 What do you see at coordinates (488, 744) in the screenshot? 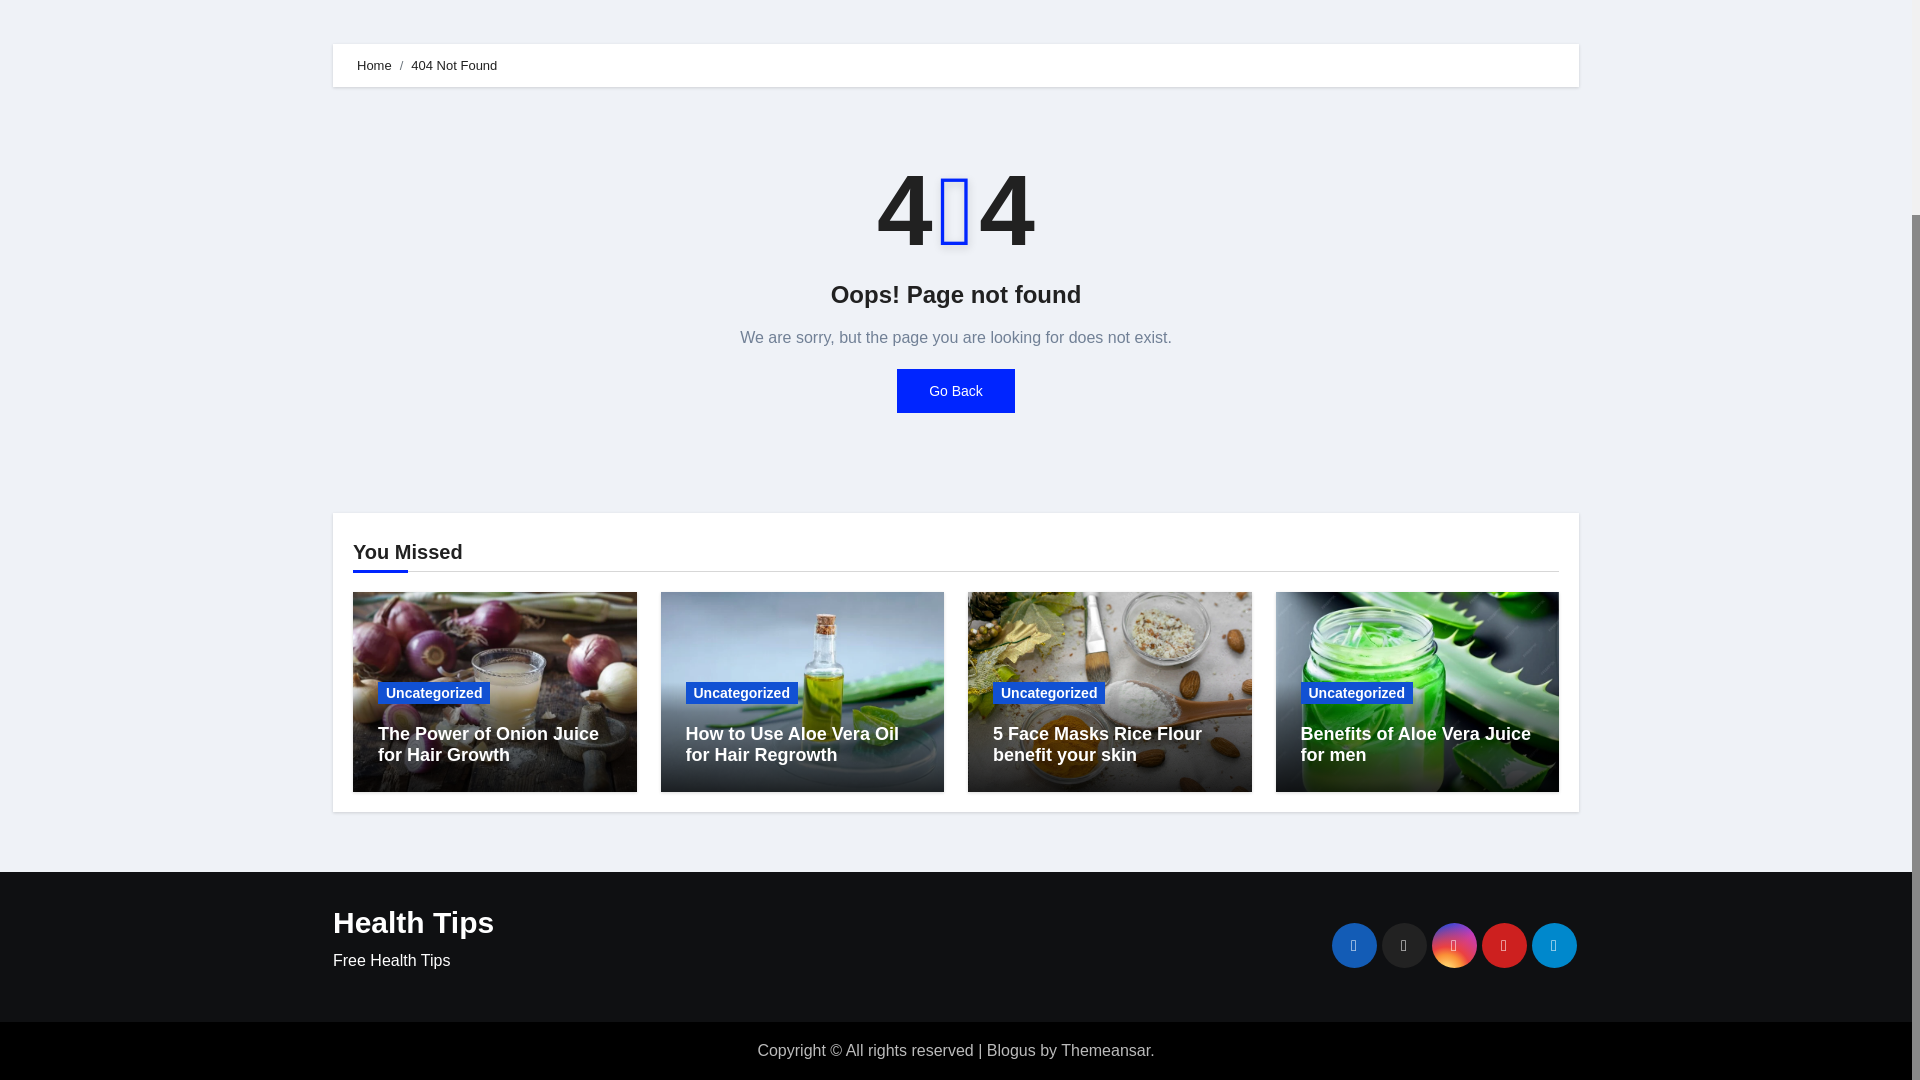
I see `Permalink to: The Power of Onion Juice for Hair Growth` at bounding box center [488, 744].